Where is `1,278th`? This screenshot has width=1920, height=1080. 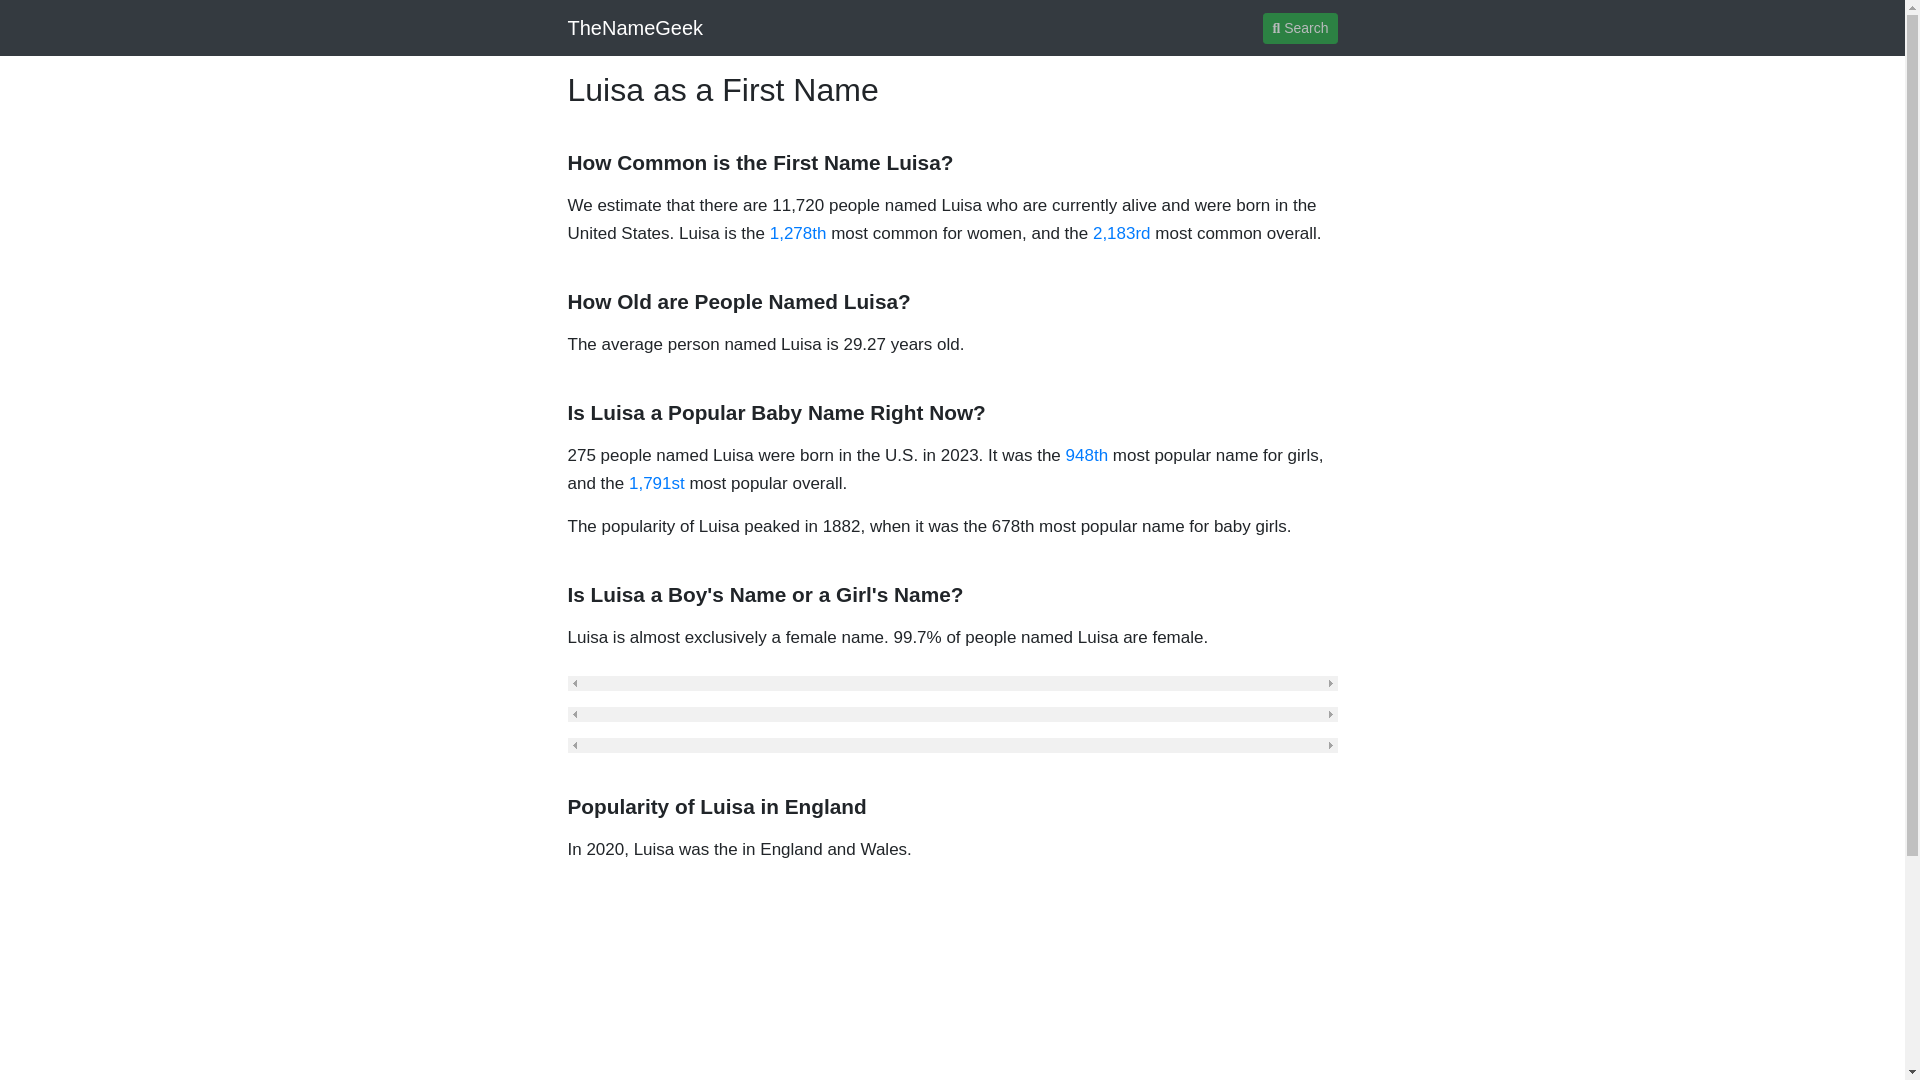 1,278th is located at coordinates (798, 233).